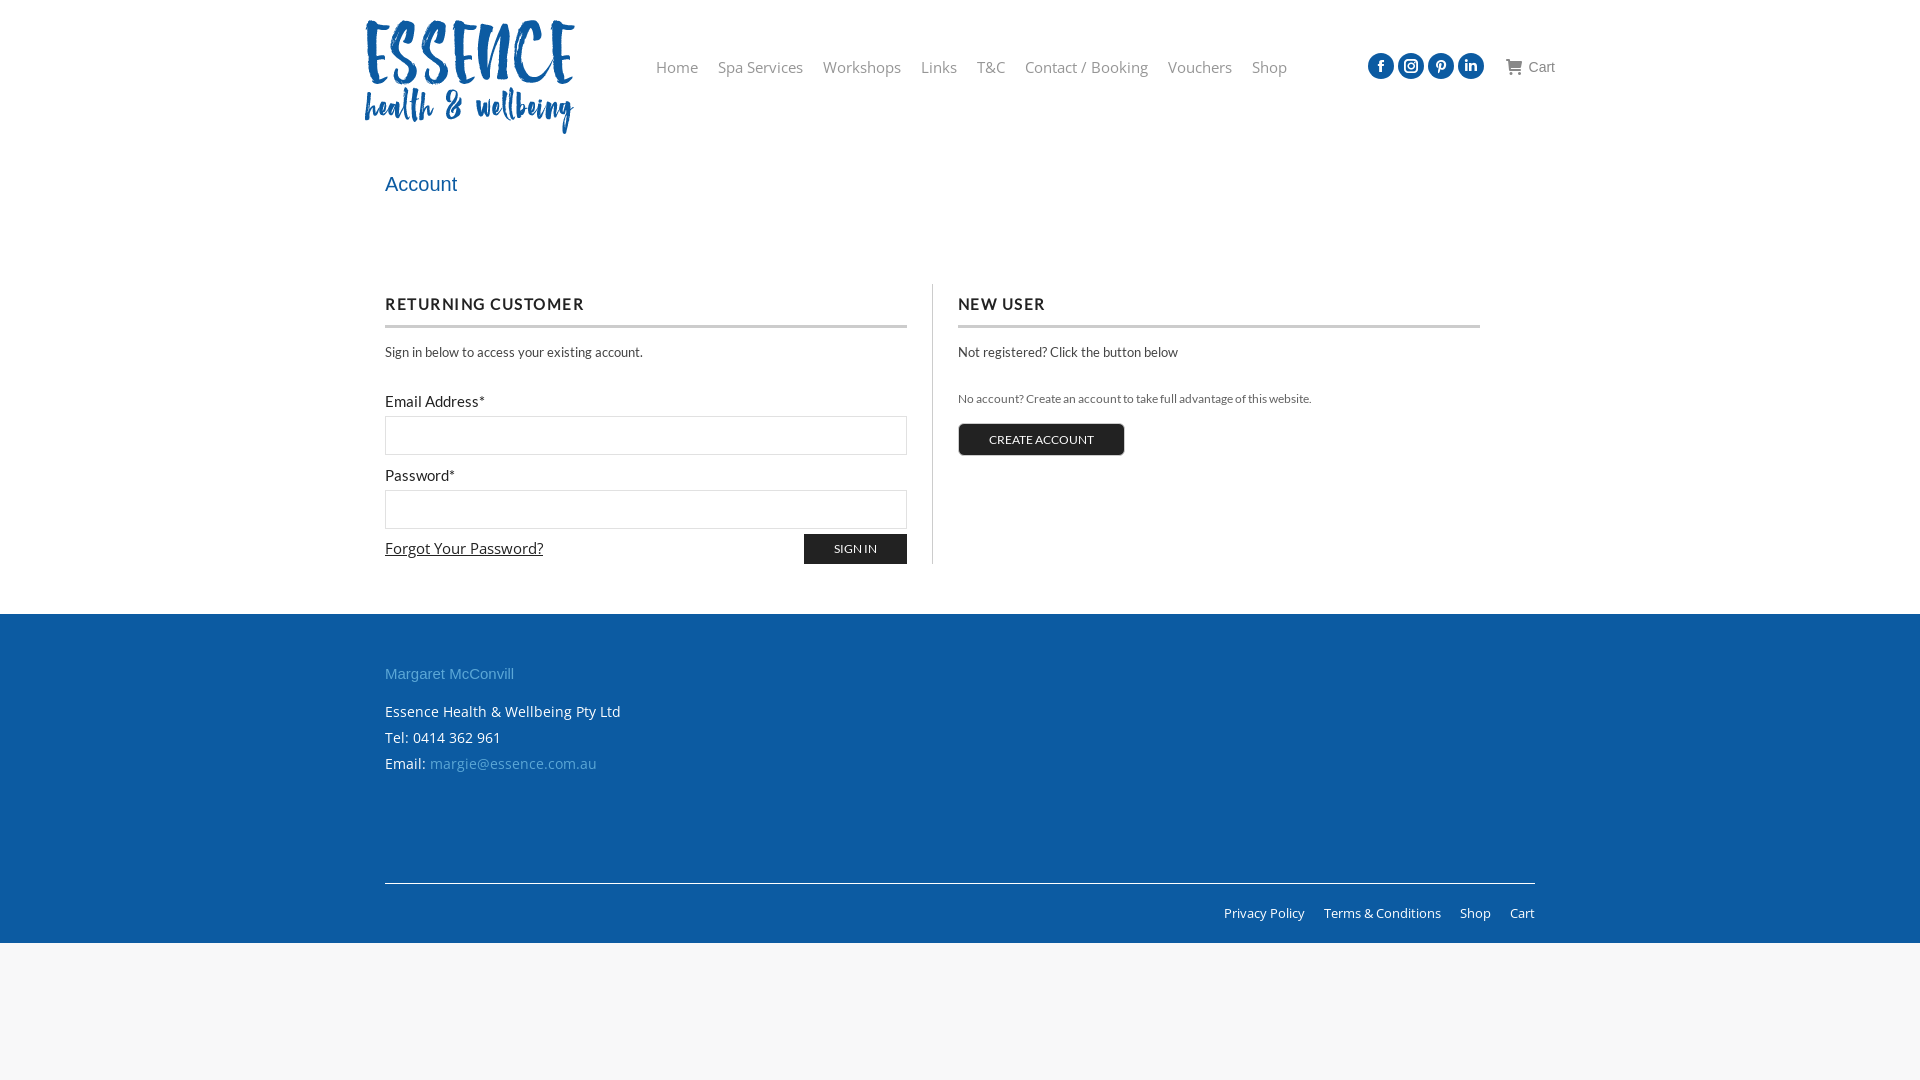  I want to click on Shop, so click(1476, 914).